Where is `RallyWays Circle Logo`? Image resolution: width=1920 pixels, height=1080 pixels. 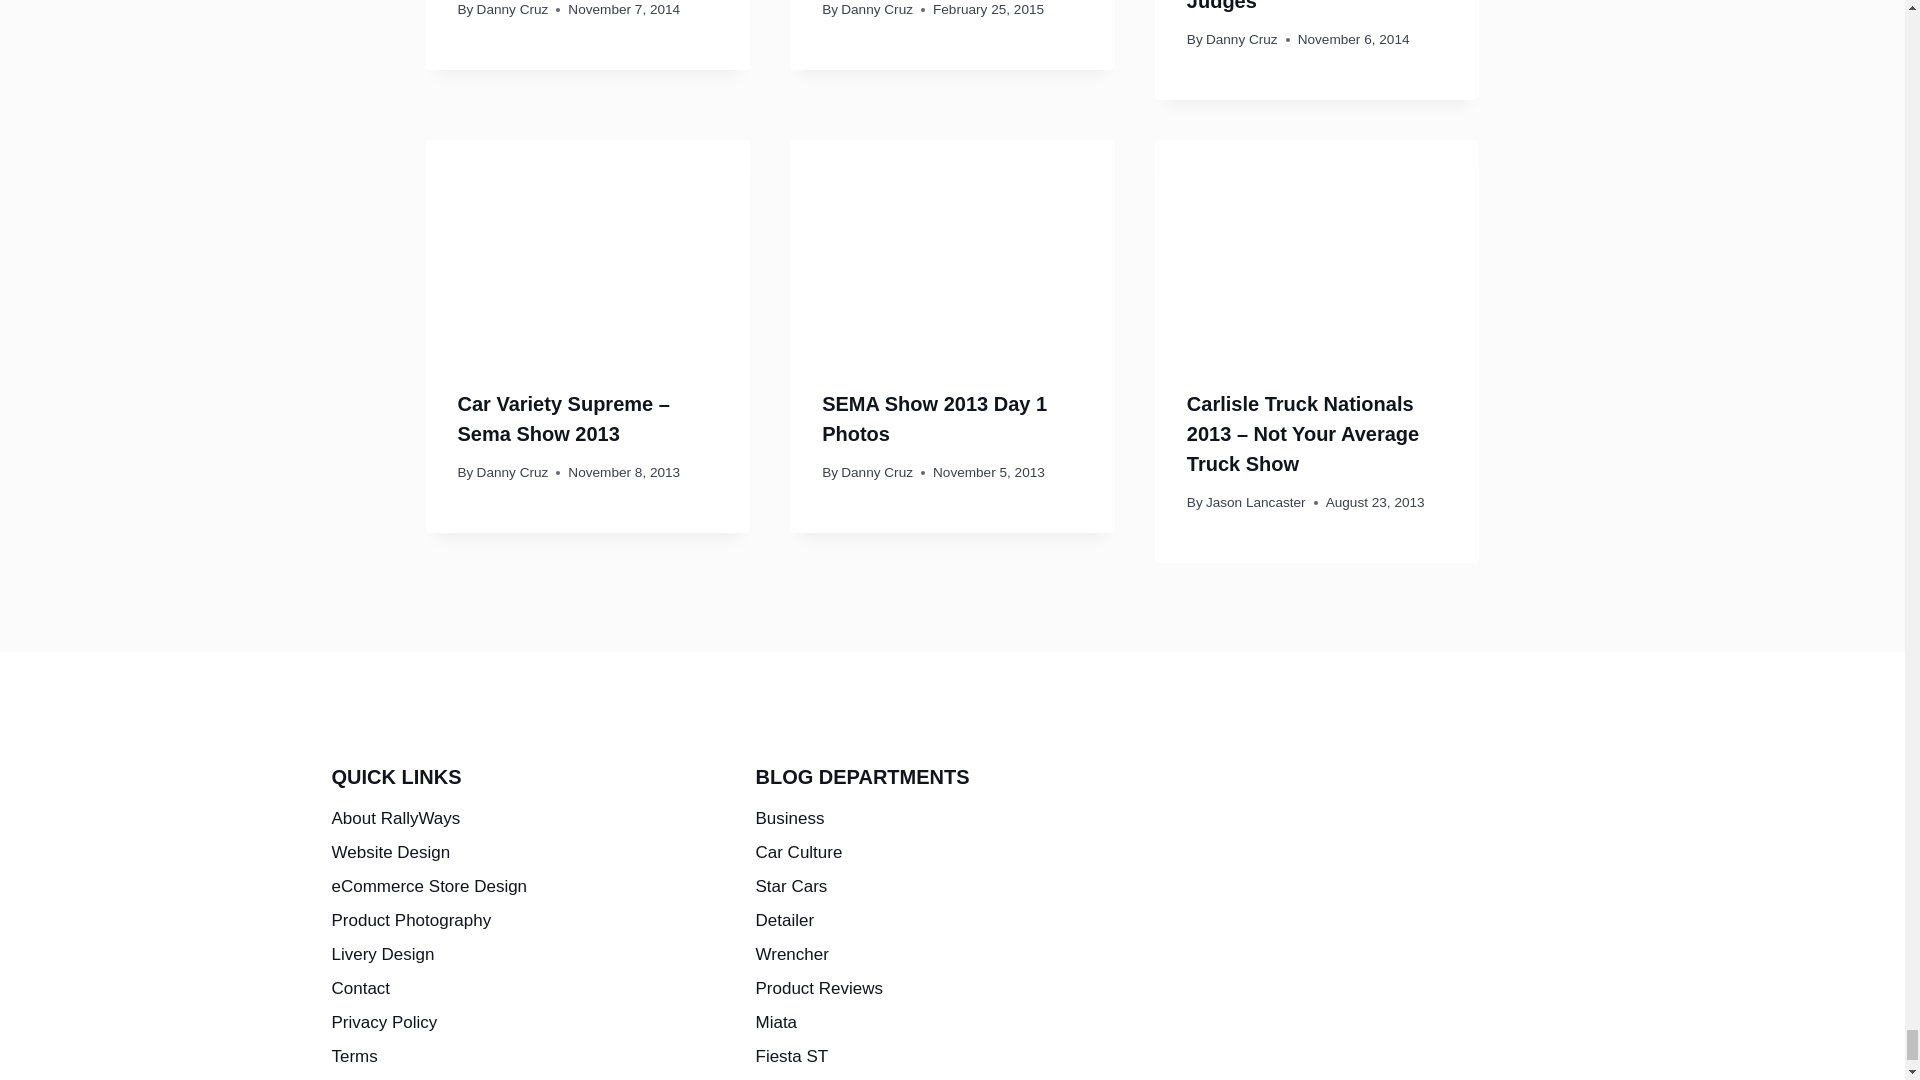
RallyWays Circle Logo is located at coordinates (1376, 921).